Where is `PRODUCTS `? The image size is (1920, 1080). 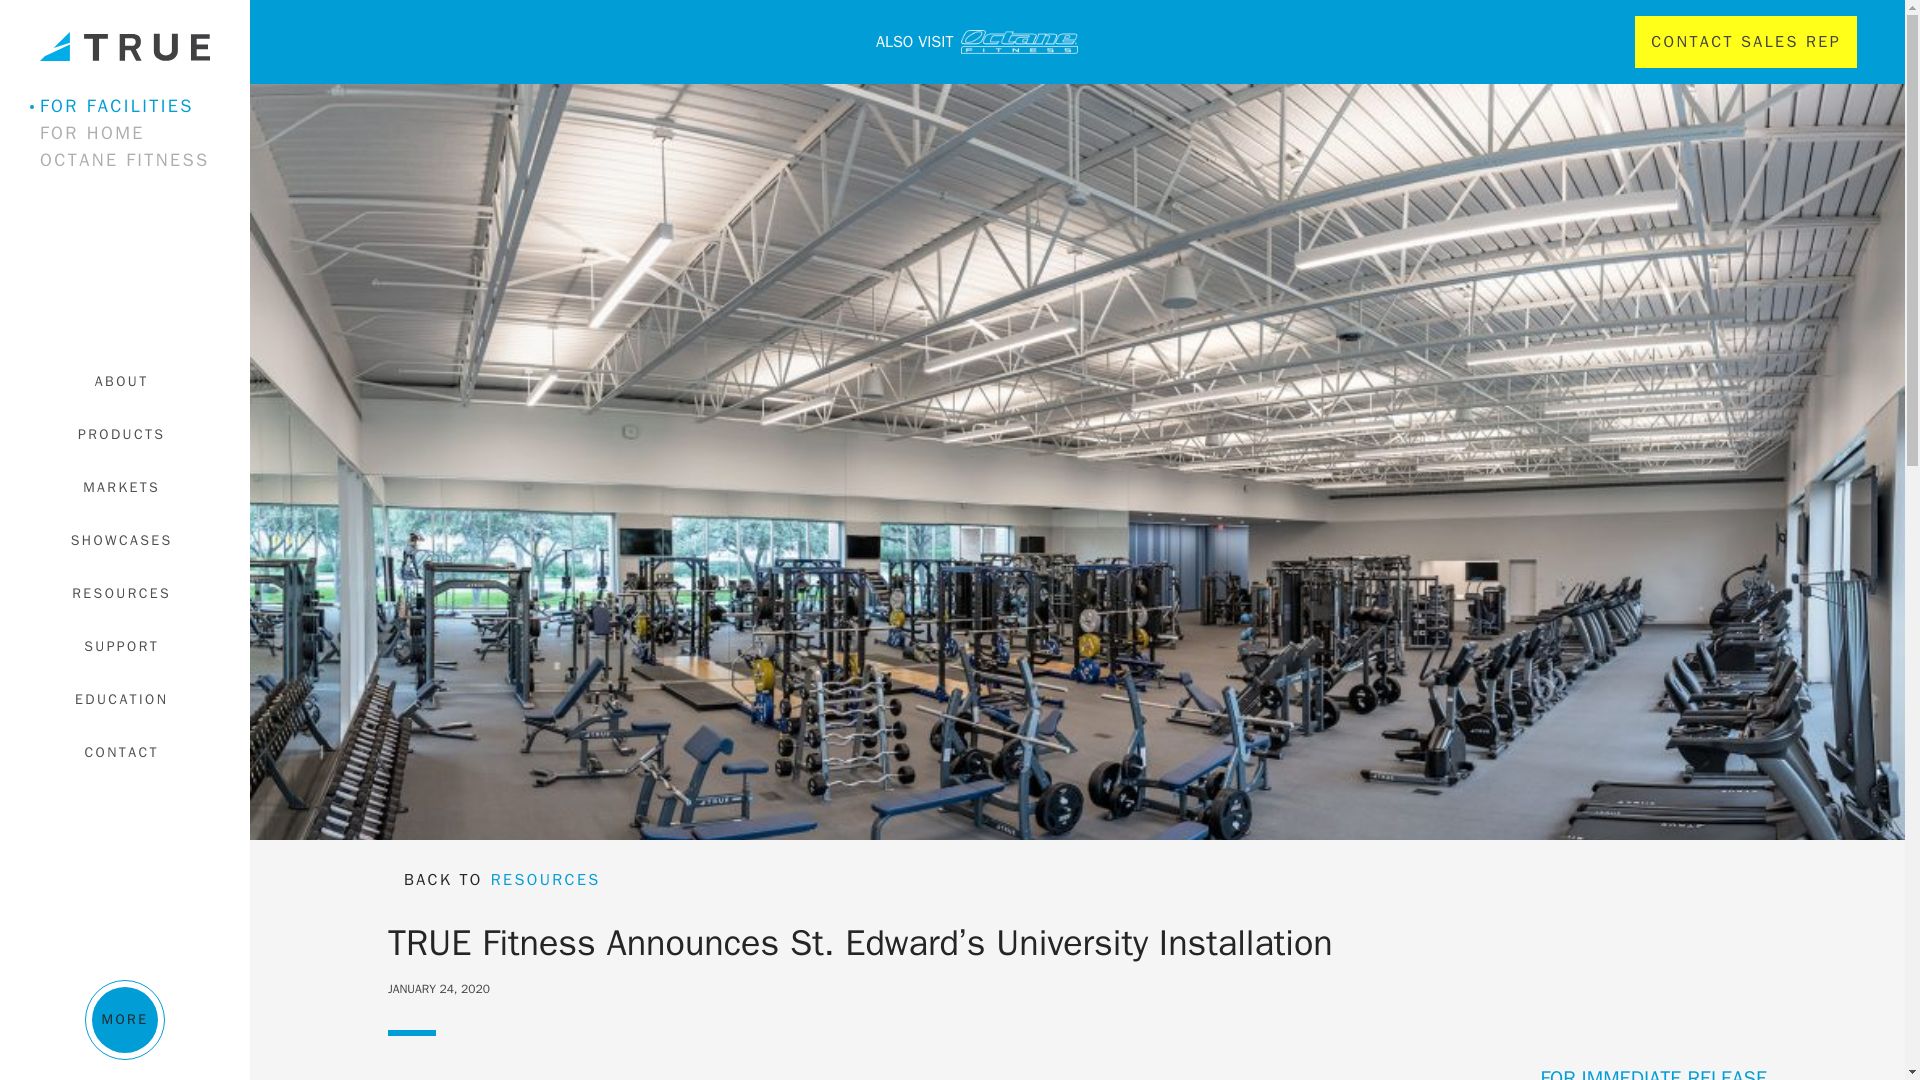 PRODUCTS  is located at coordinates (124, 434).